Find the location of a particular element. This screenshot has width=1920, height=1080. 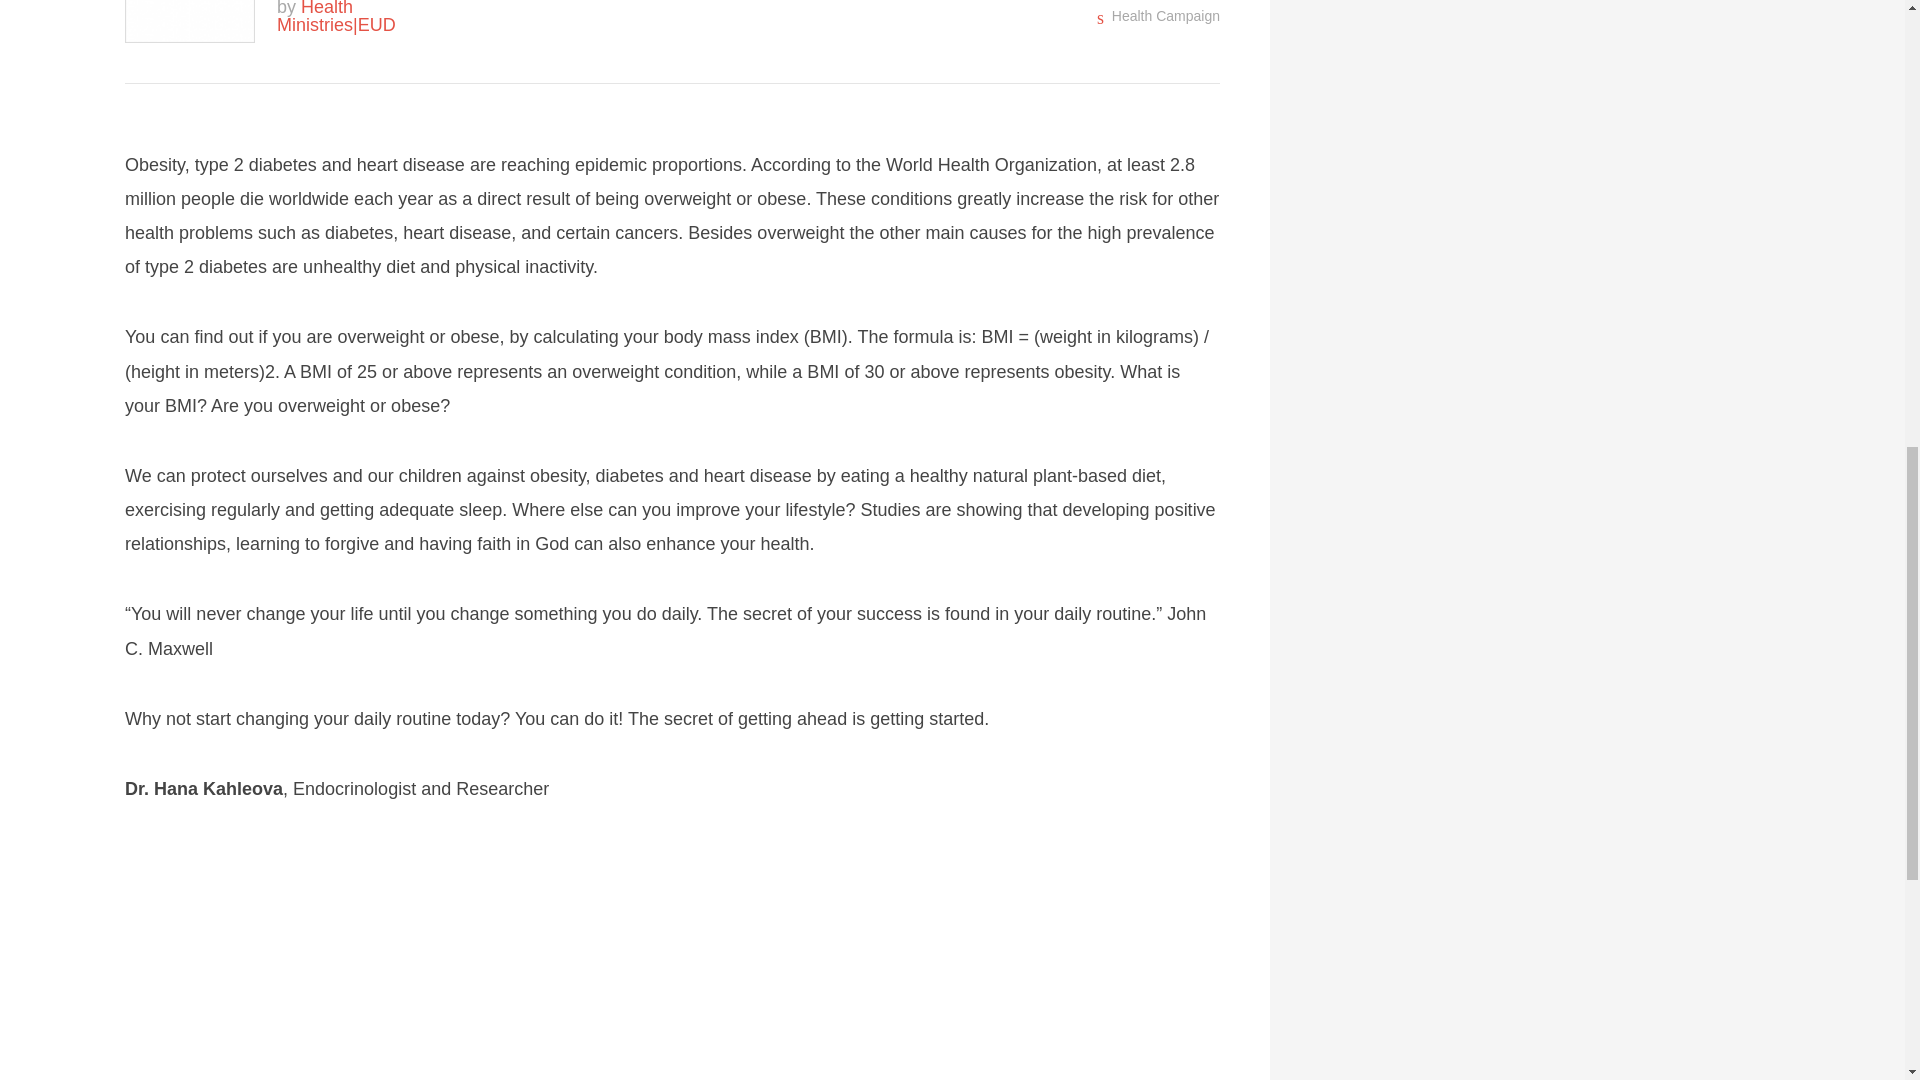

JoomlaWorks AllVideos Player is located at coordinates (672, 961).